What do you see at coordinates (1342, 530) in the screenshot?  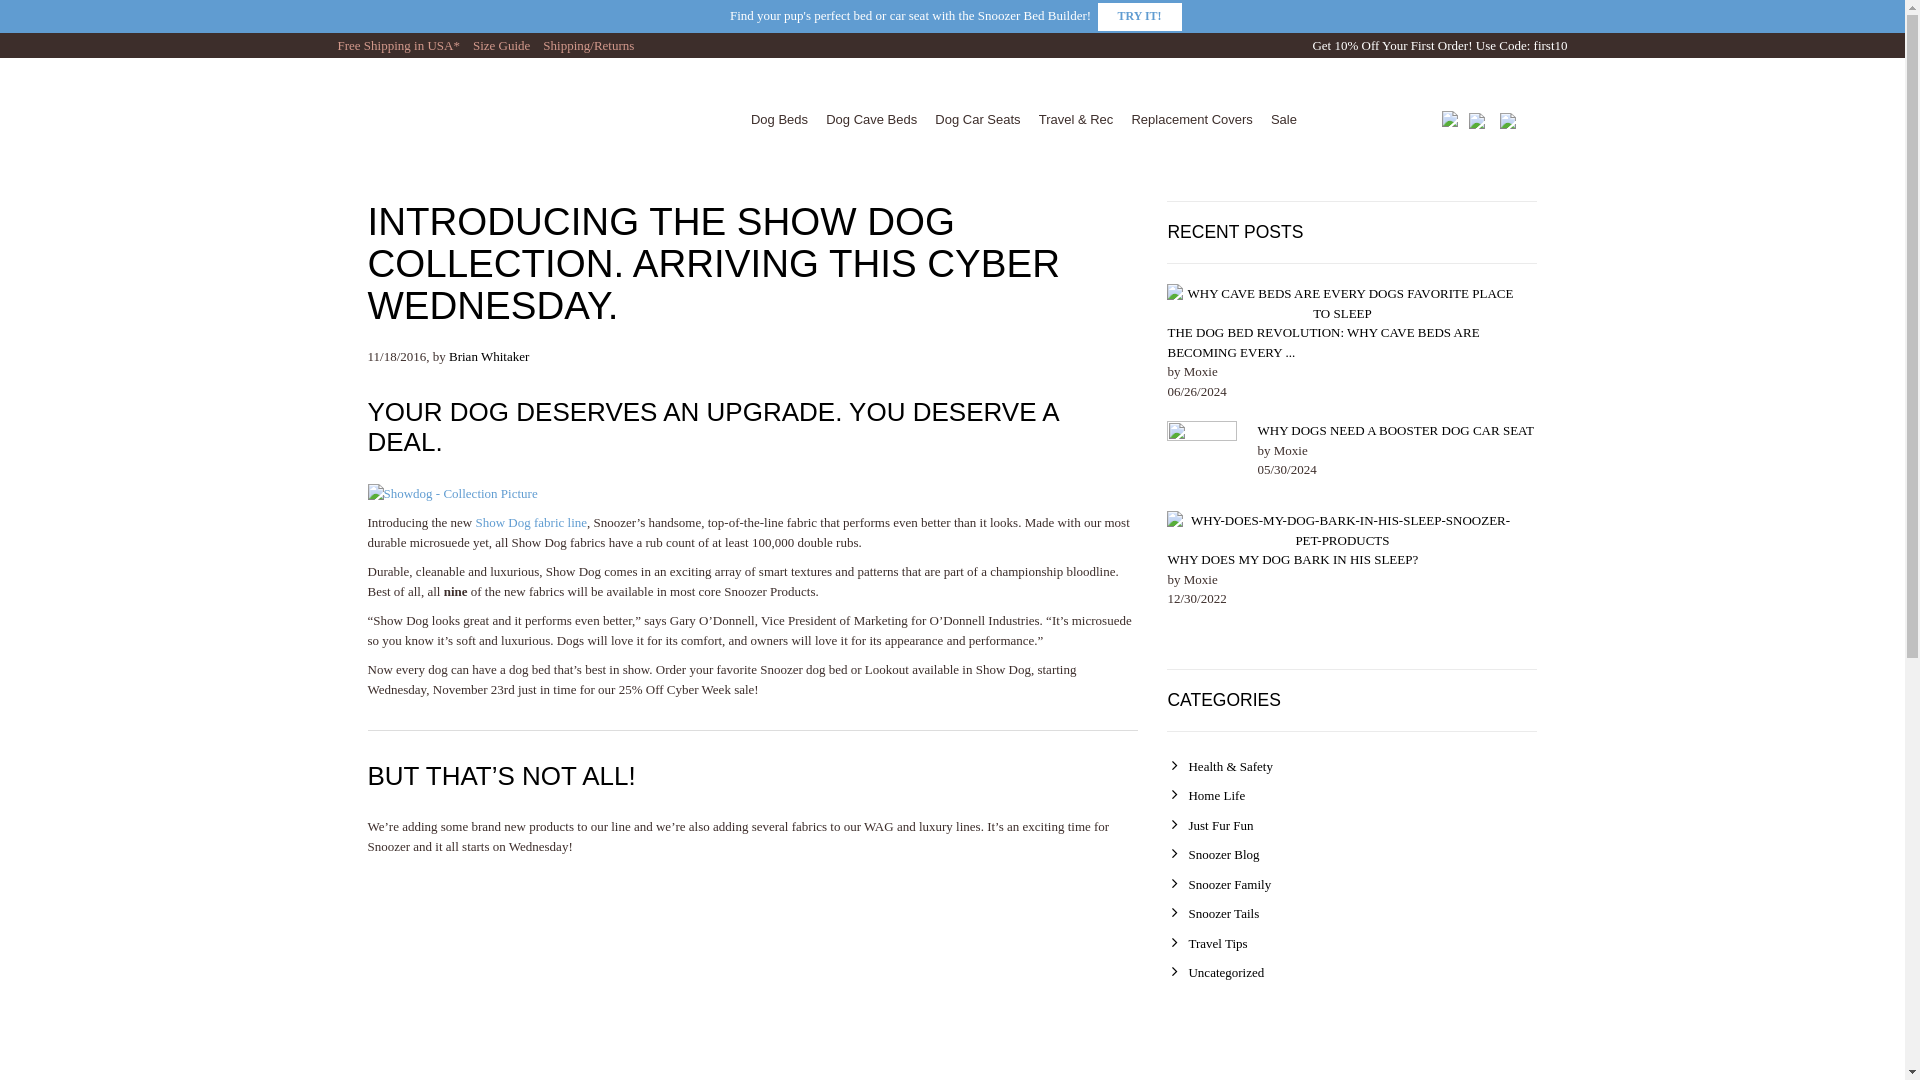 I see `Why does my dog bark in his sleep?` at bounding box center [1342, 530].